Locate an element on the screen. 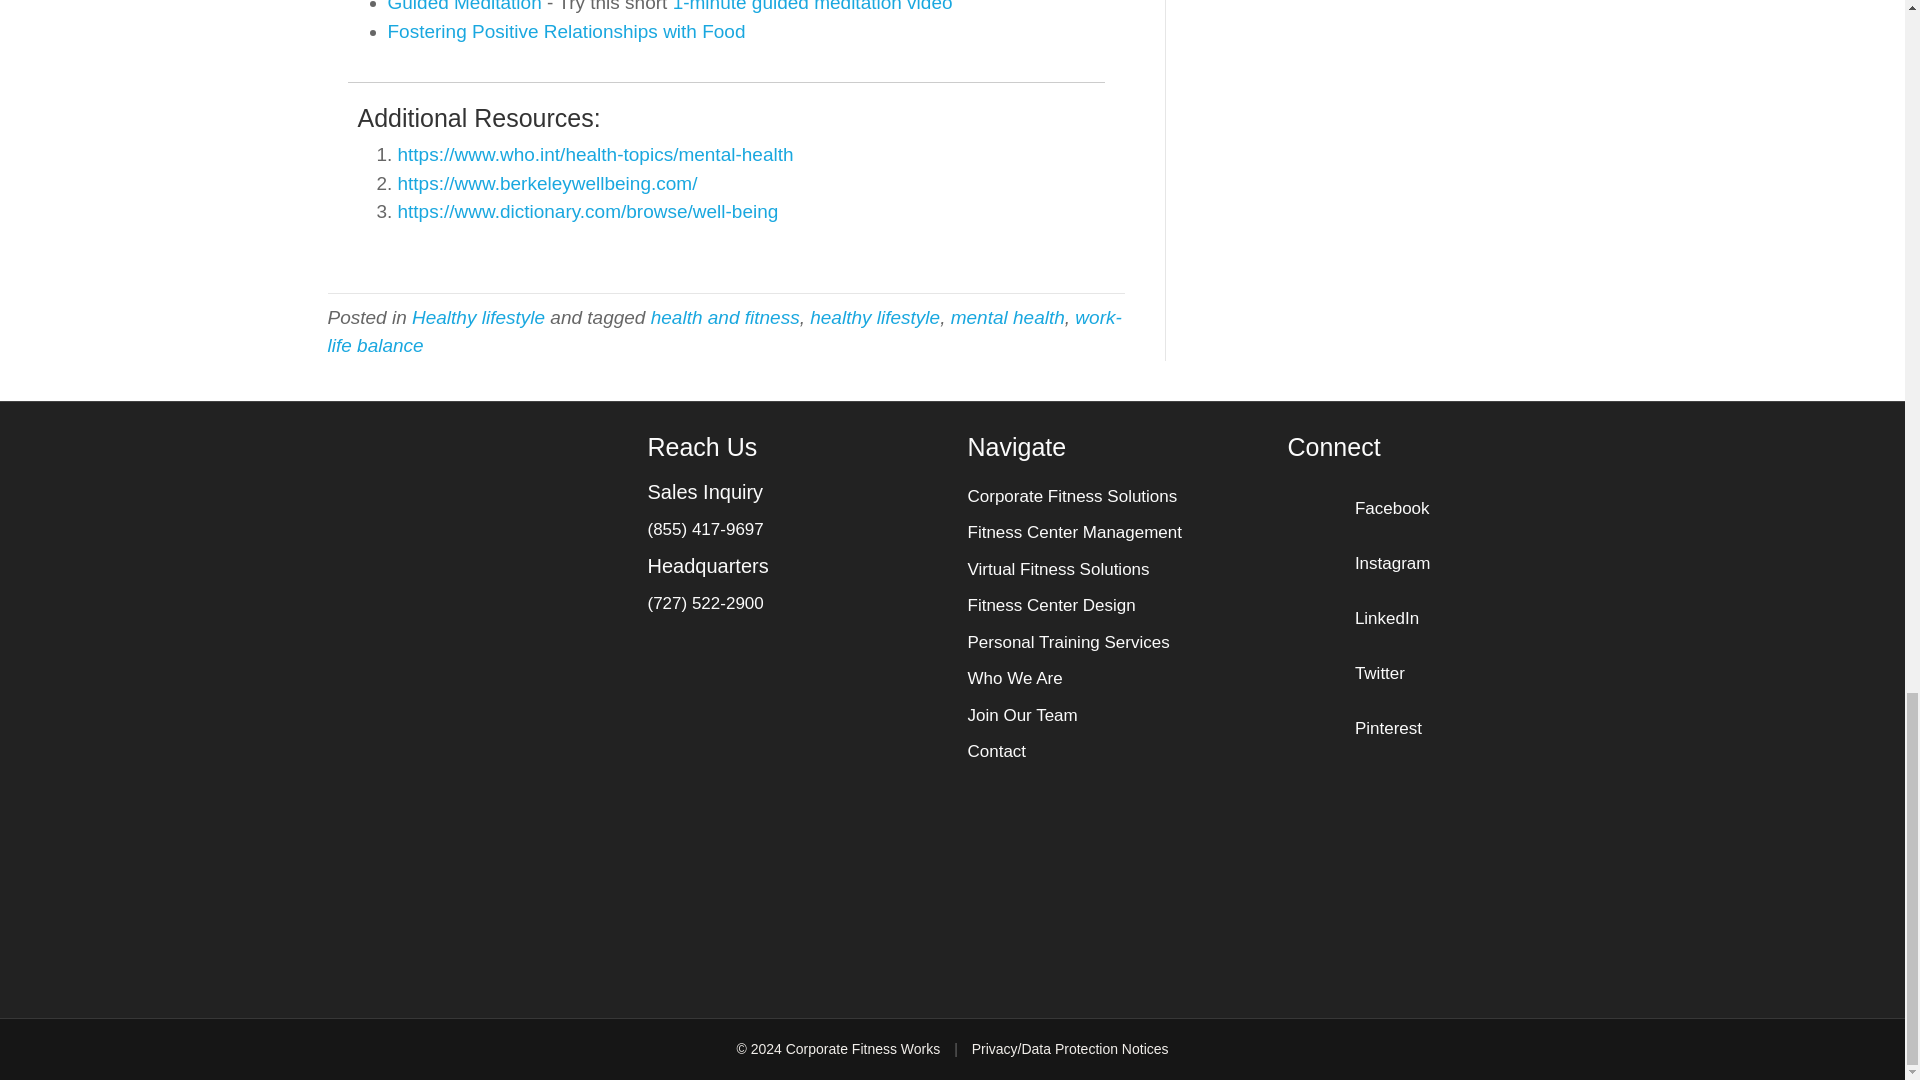 The width and height of the screenshot is (1920, 1080). health and fitness is located at coordinates (725, 317).